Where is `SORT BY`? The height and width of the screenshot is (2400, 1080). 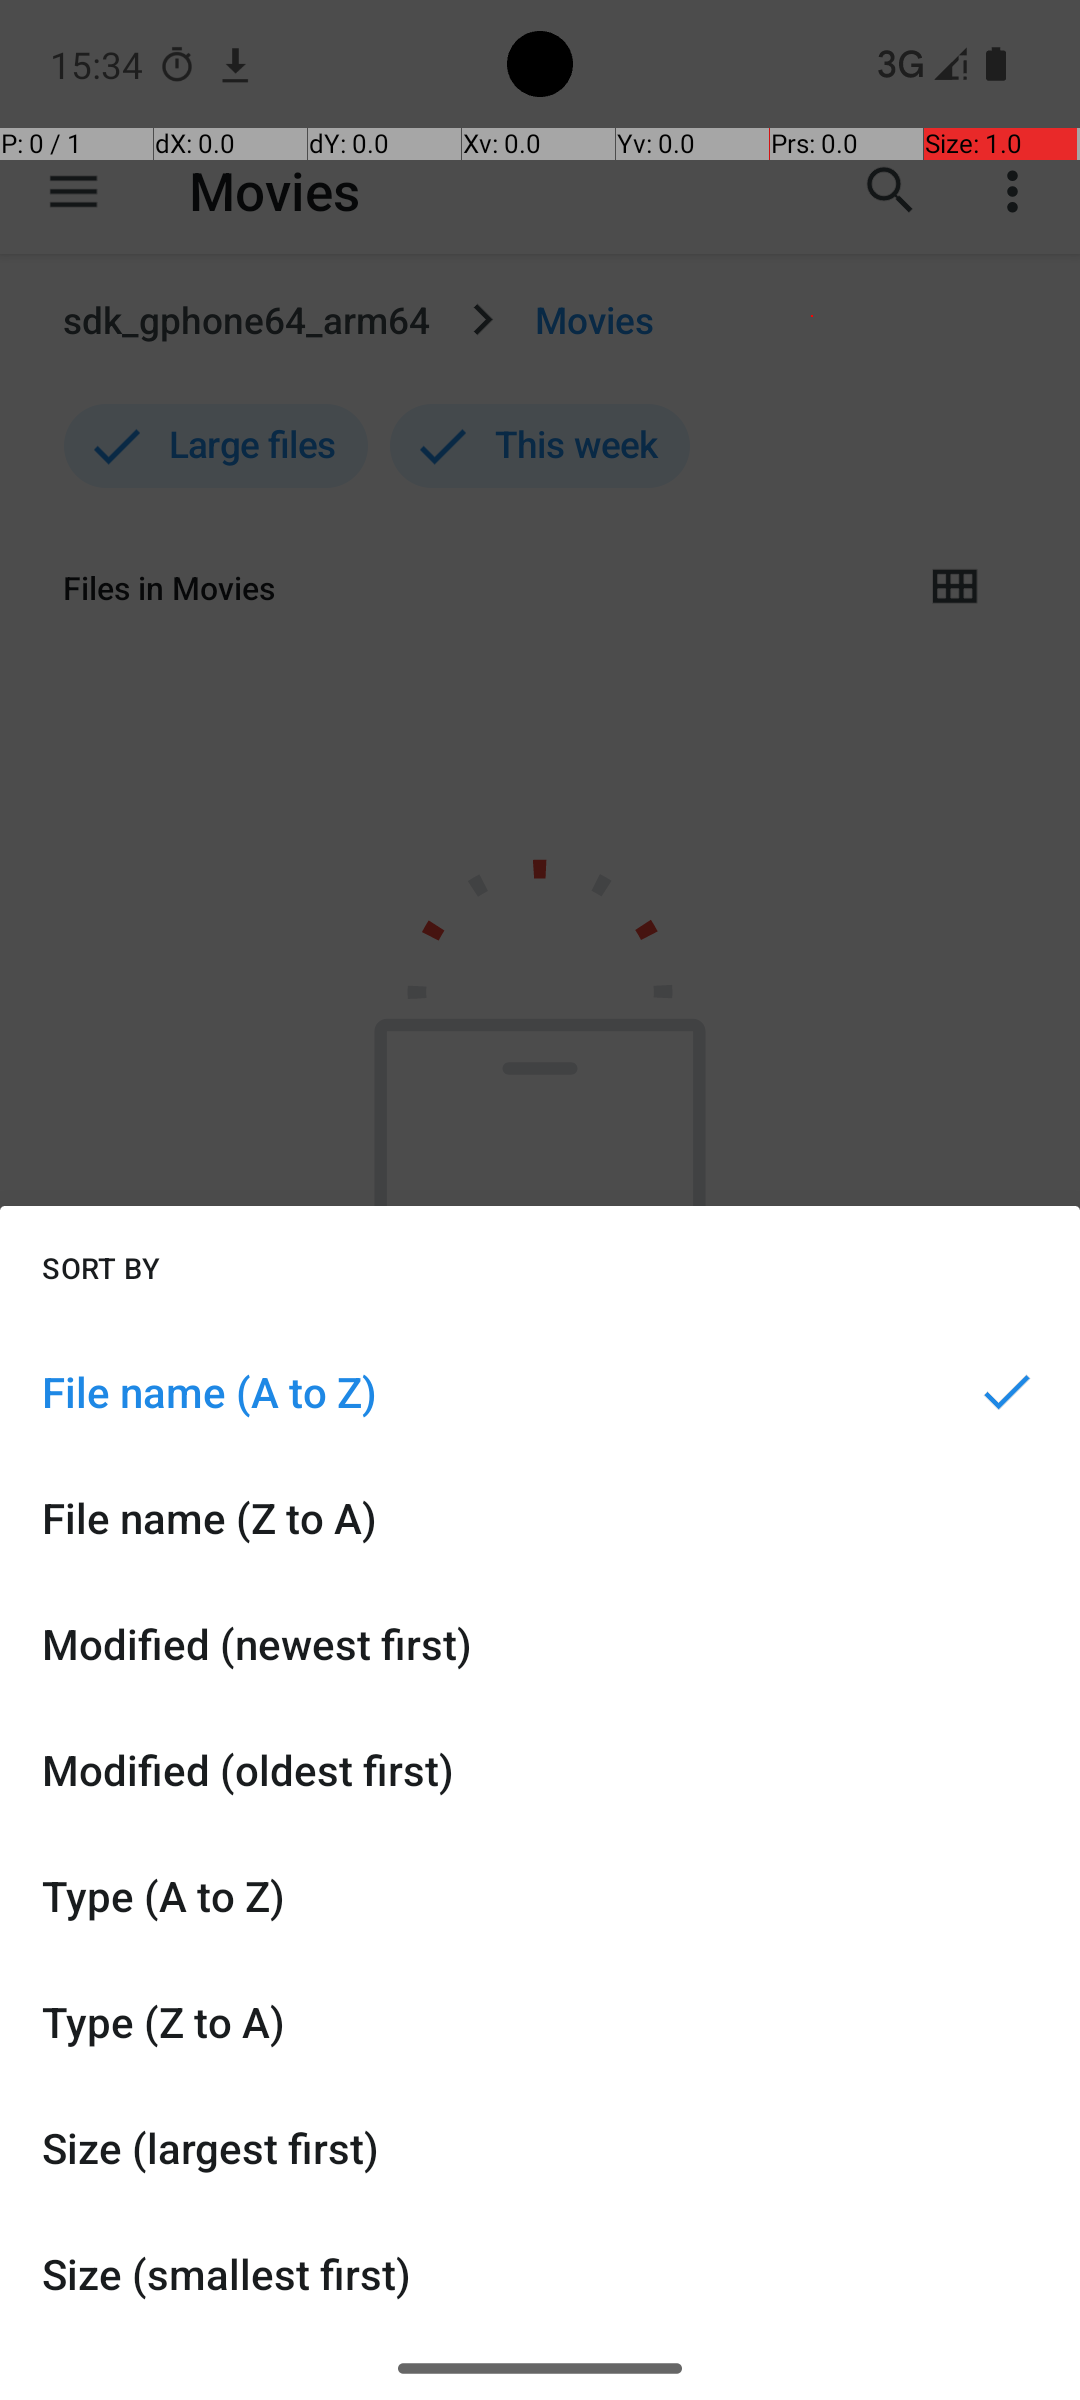 SORT BY is located at coordinates (101, 1267).